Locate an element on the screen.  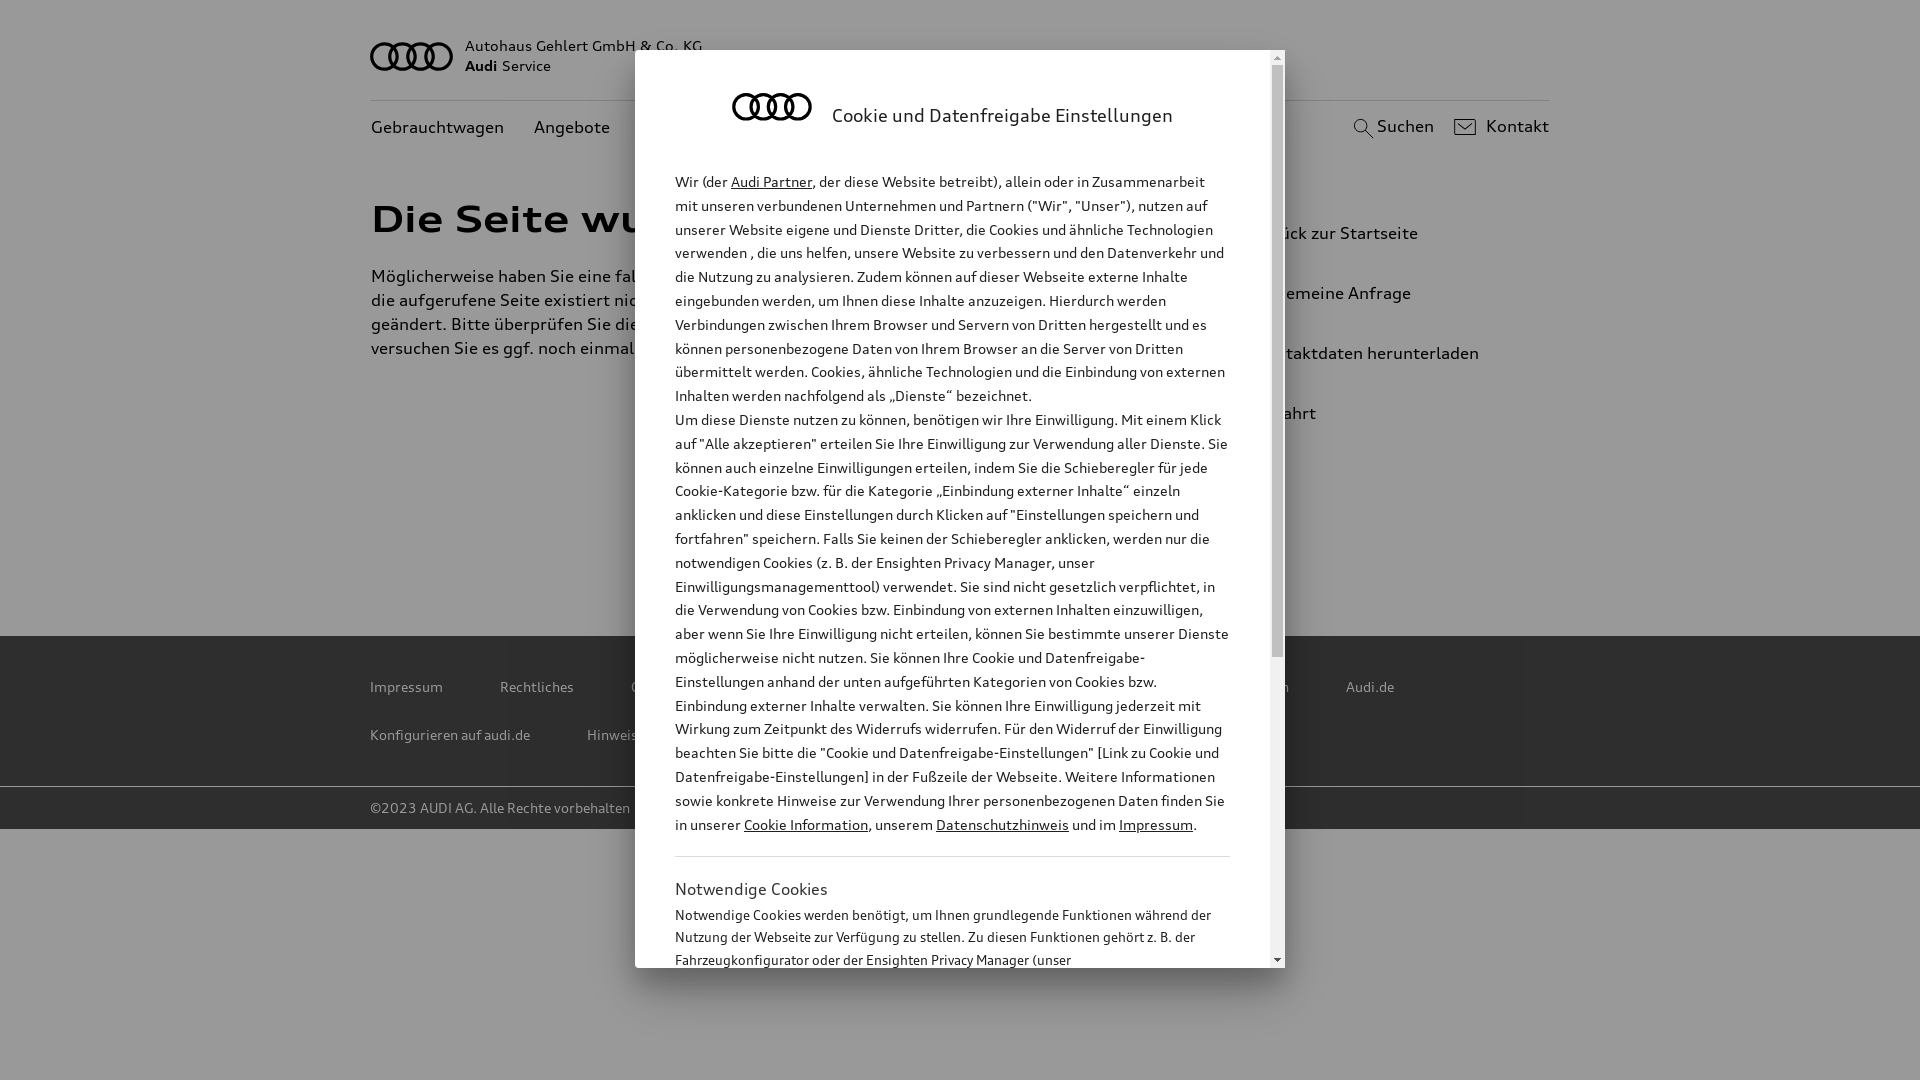
Kontaktdaten herunterladen is located at coordinates (1376, 353).